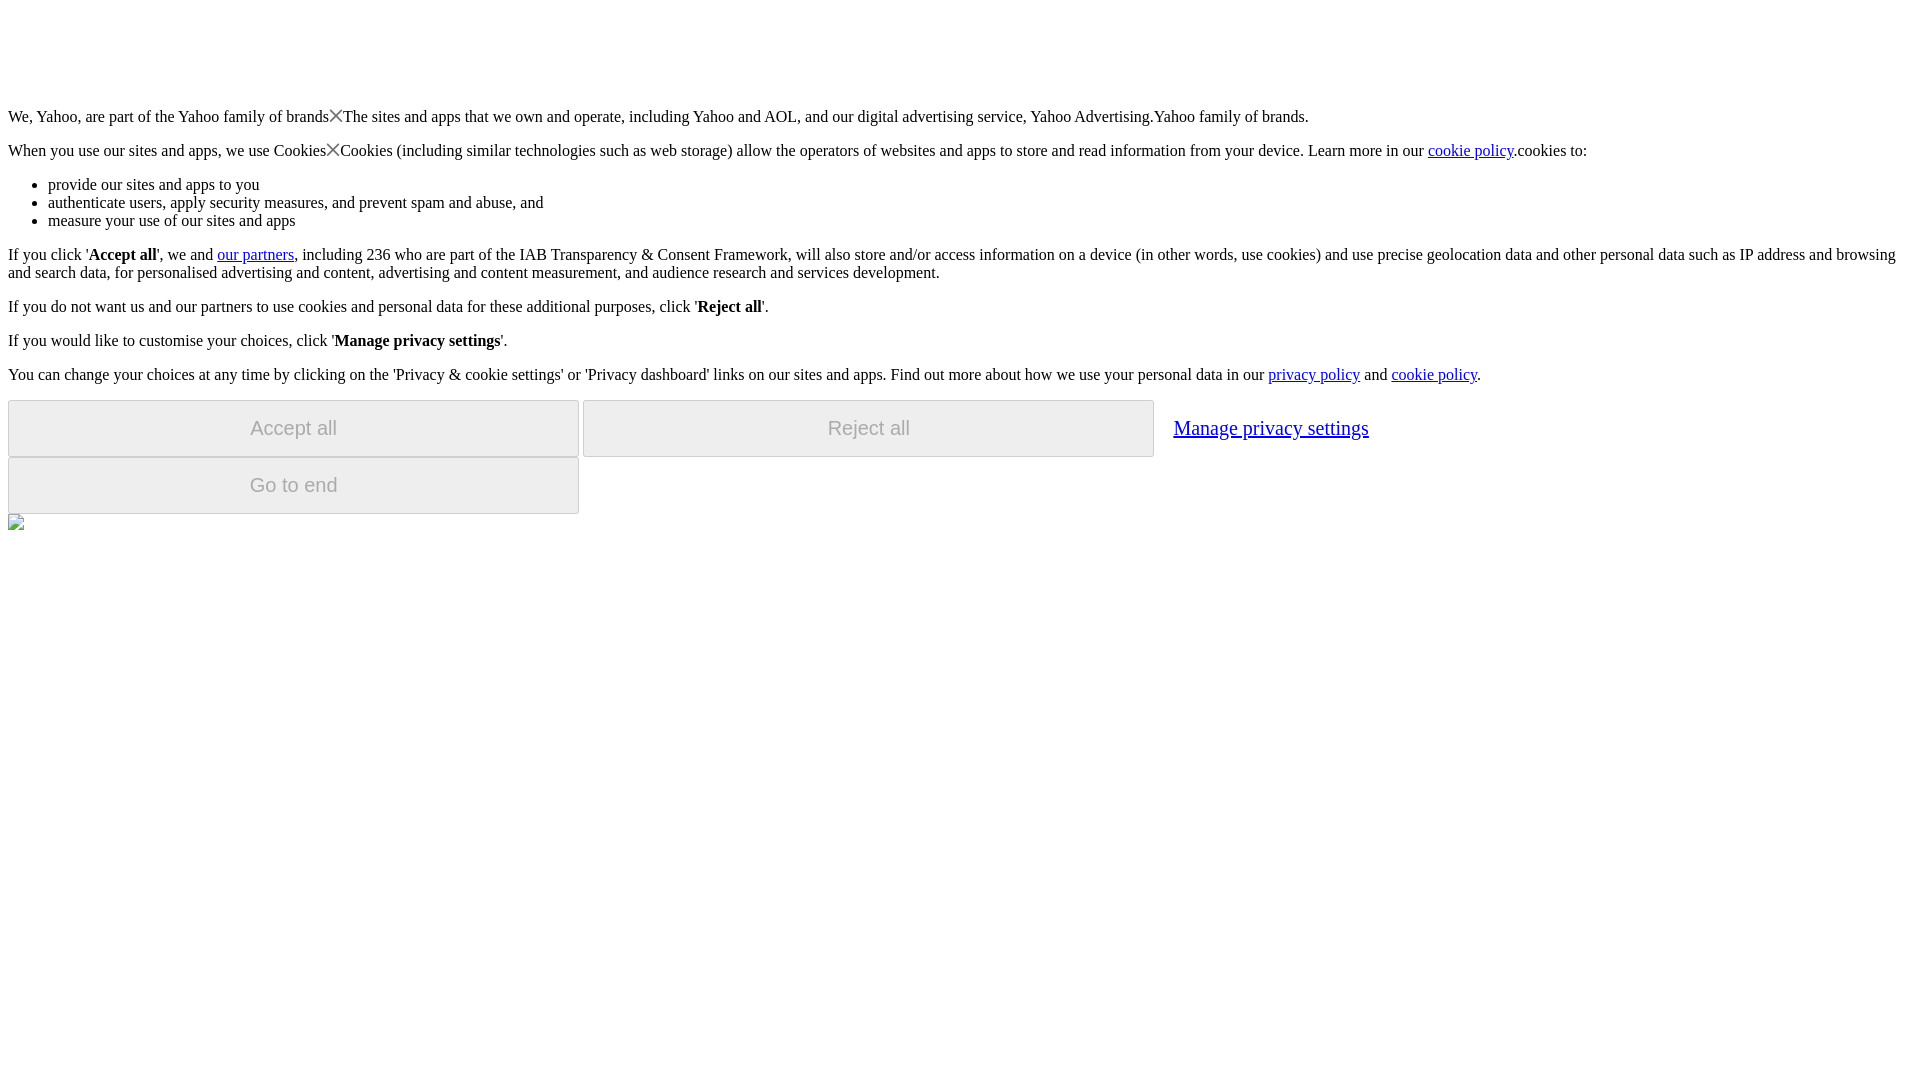 The image size is (1920, 1080). I want to click on Manage privacy settings, so click(1270, 427).